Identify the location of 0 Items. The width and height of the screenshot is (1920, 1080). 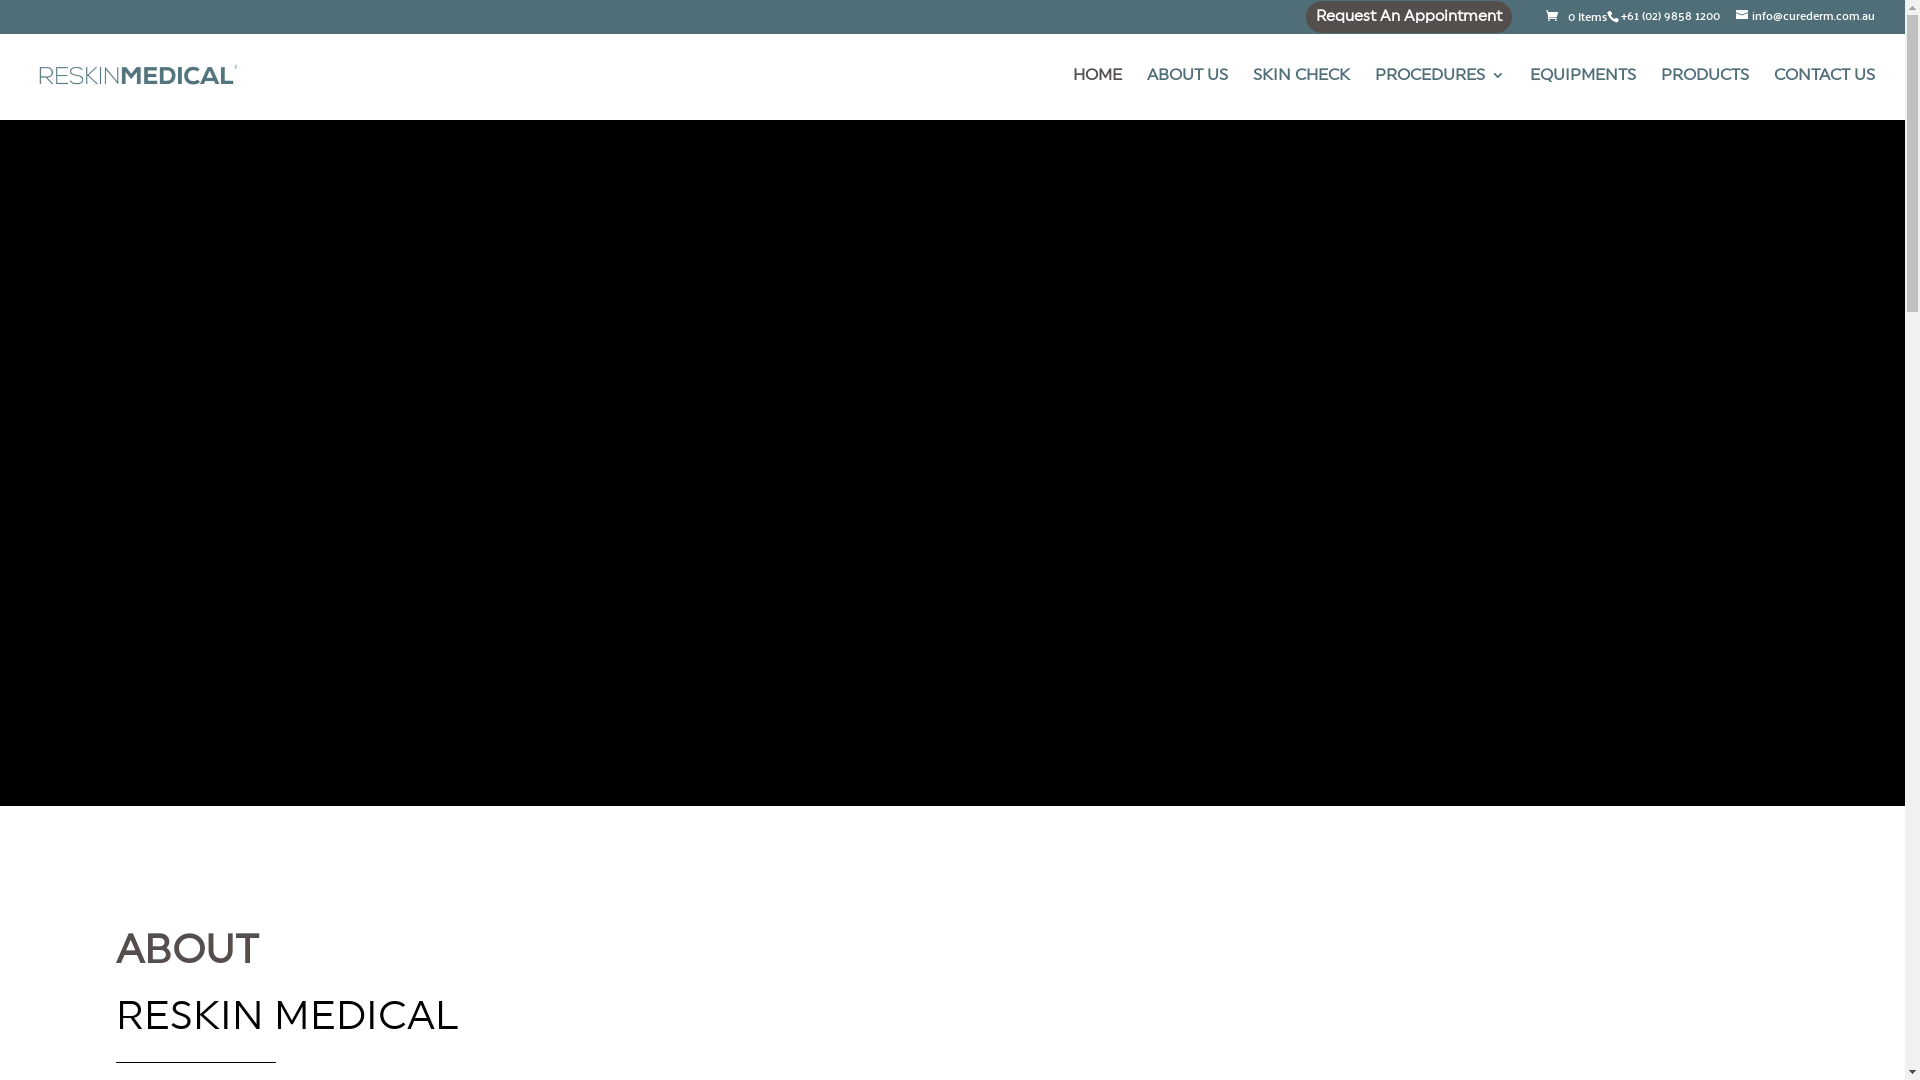
(1575, 16).